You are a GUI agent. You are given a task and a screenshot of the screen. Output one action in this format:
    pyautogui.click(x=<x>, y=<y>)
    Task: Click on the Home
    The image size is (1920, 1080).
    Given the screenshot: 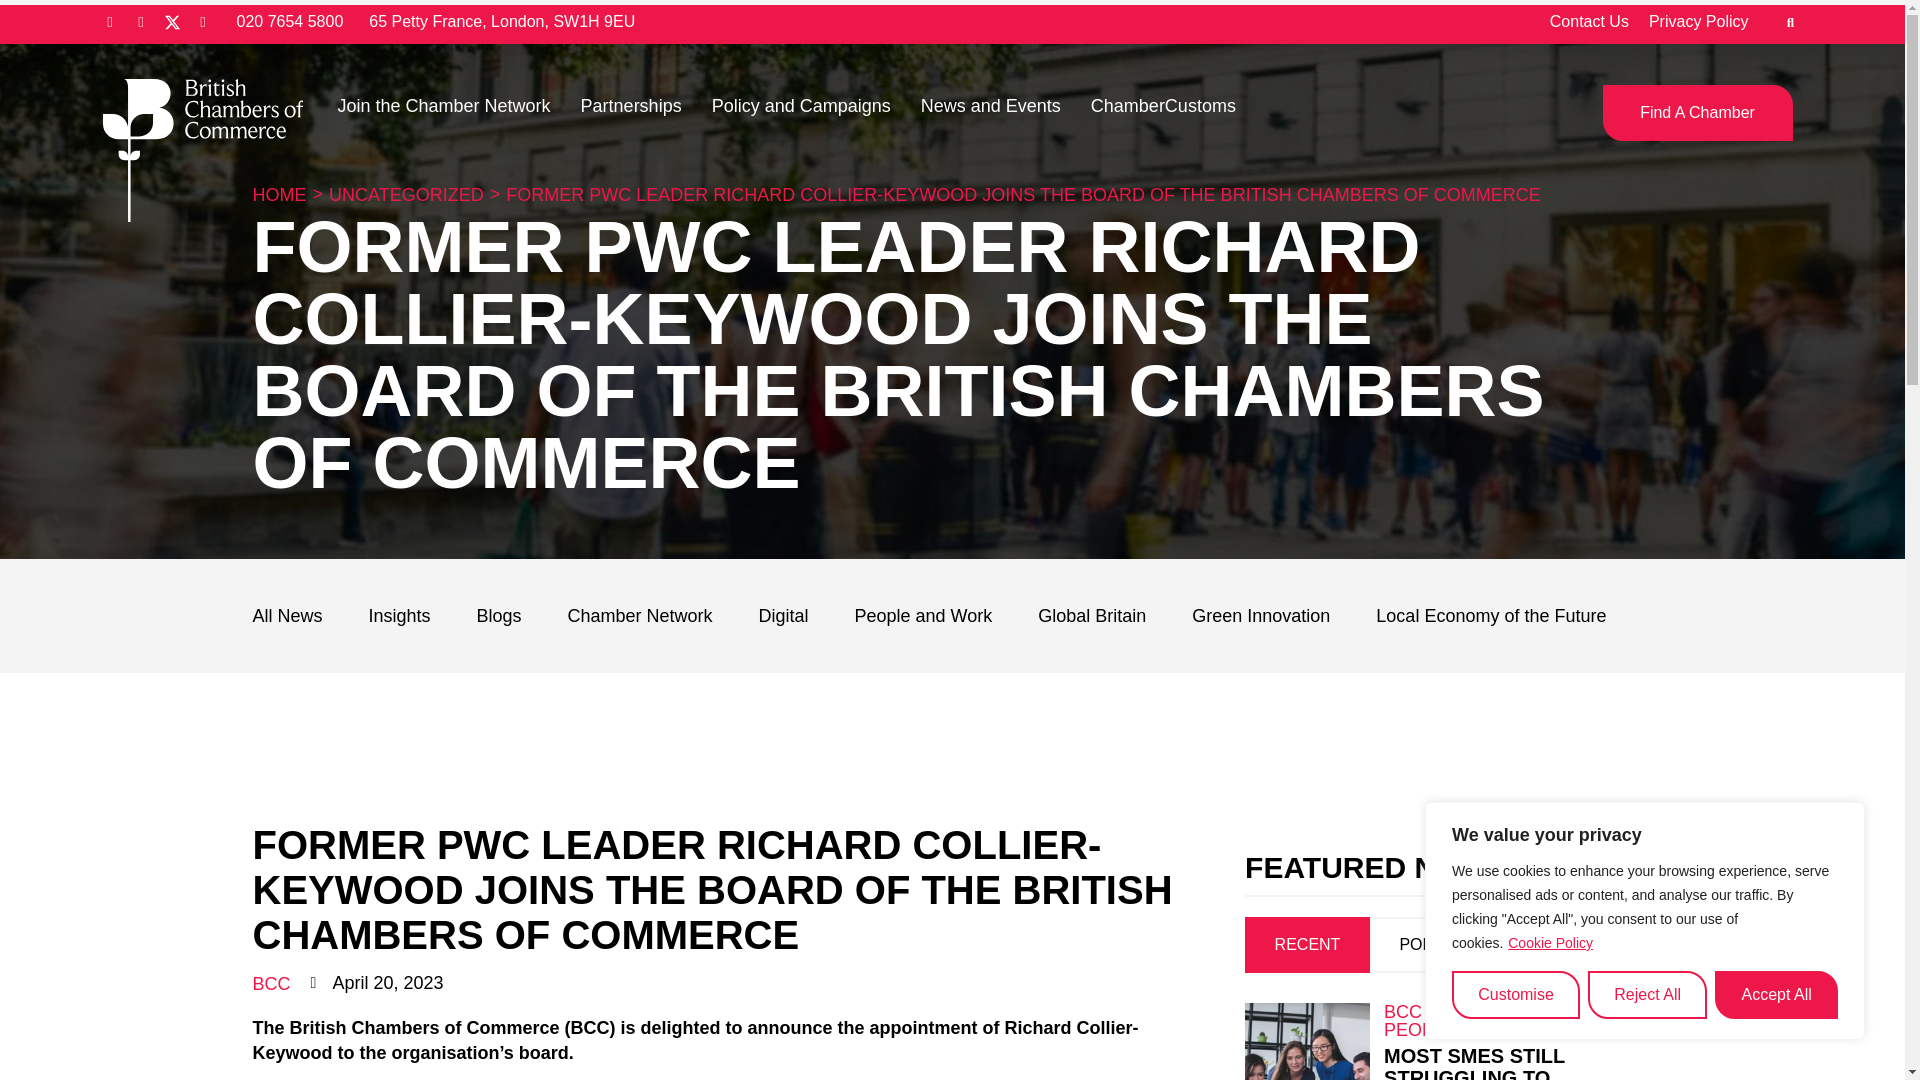 What is the action you would take?
    pyautogui.click(x=278, y=194)
    